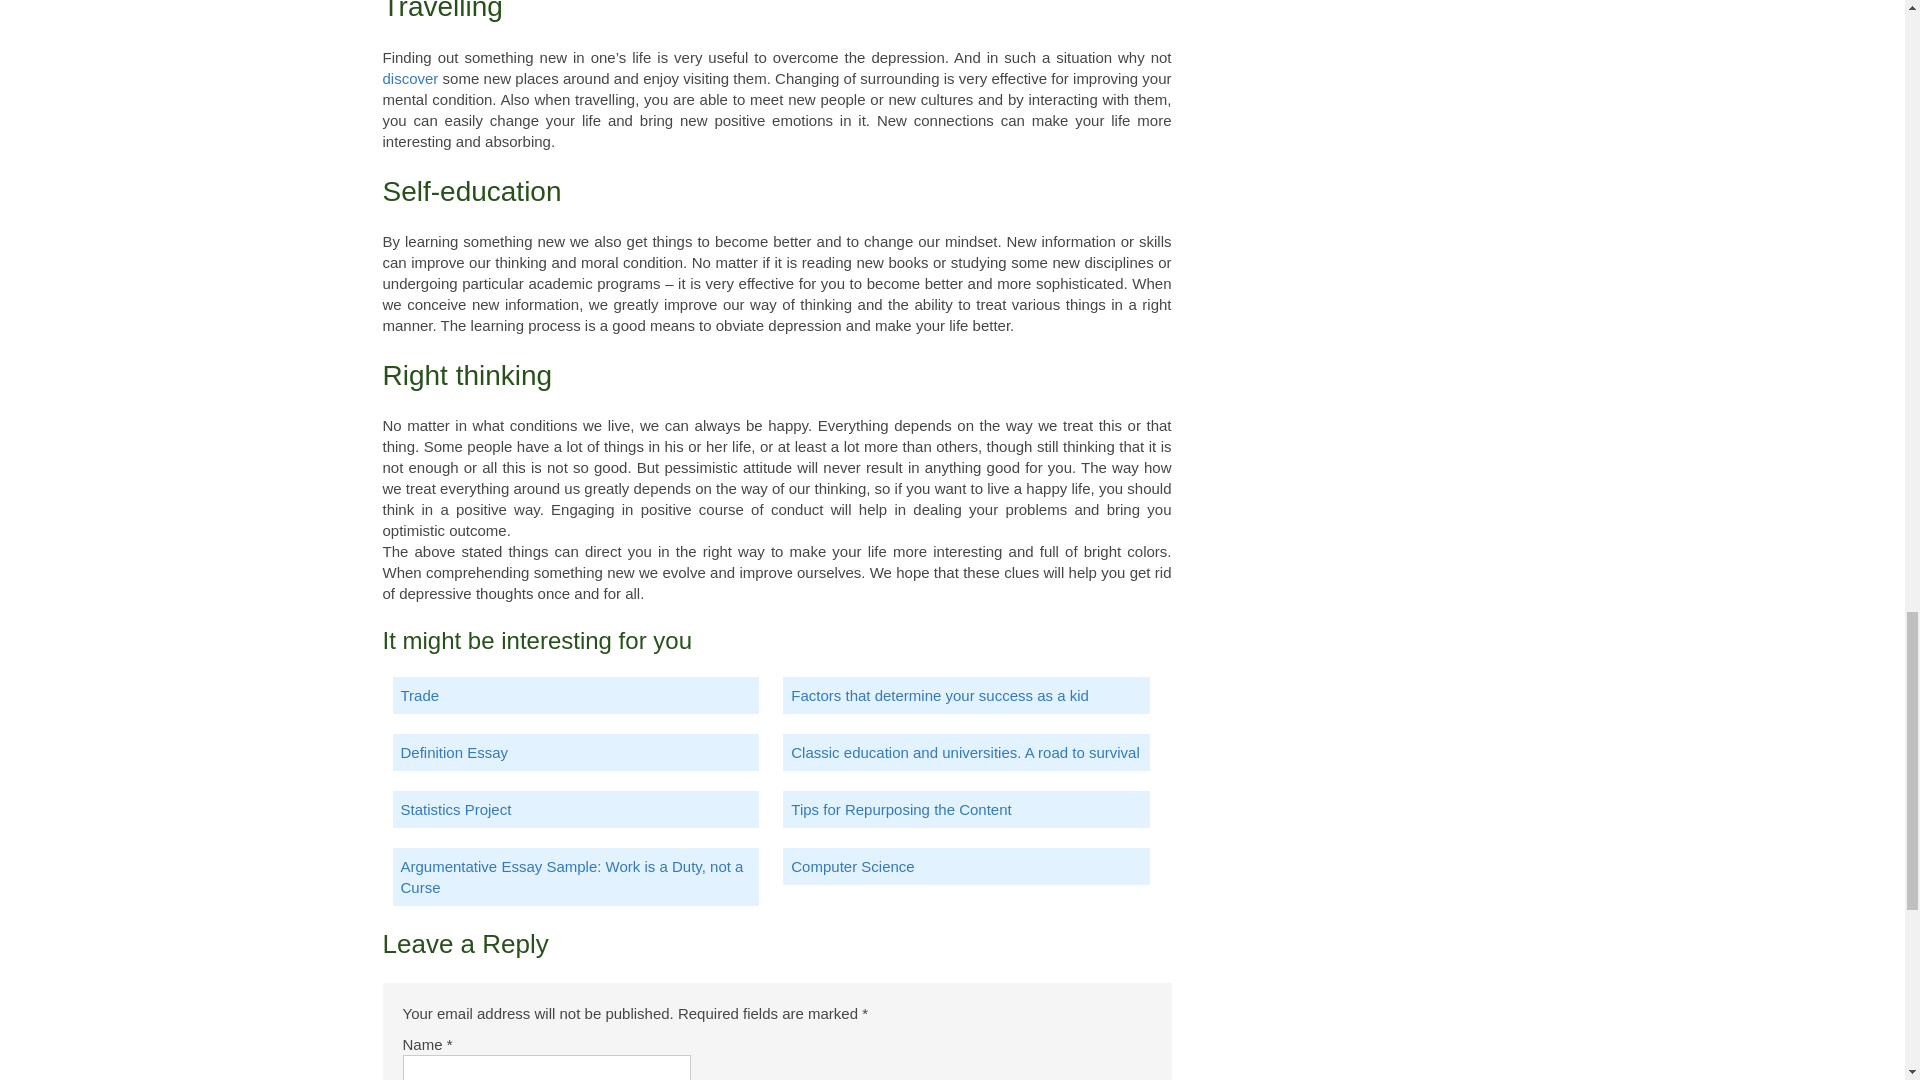 Image resolution: width=1920 pixels, height=1080 pixels. What do you see at coordinates (574, 876) in the screenshot?
I see `Argumentative Essay Sample: Work is a Duty, not a Curse` at bounding box center [574, 876].